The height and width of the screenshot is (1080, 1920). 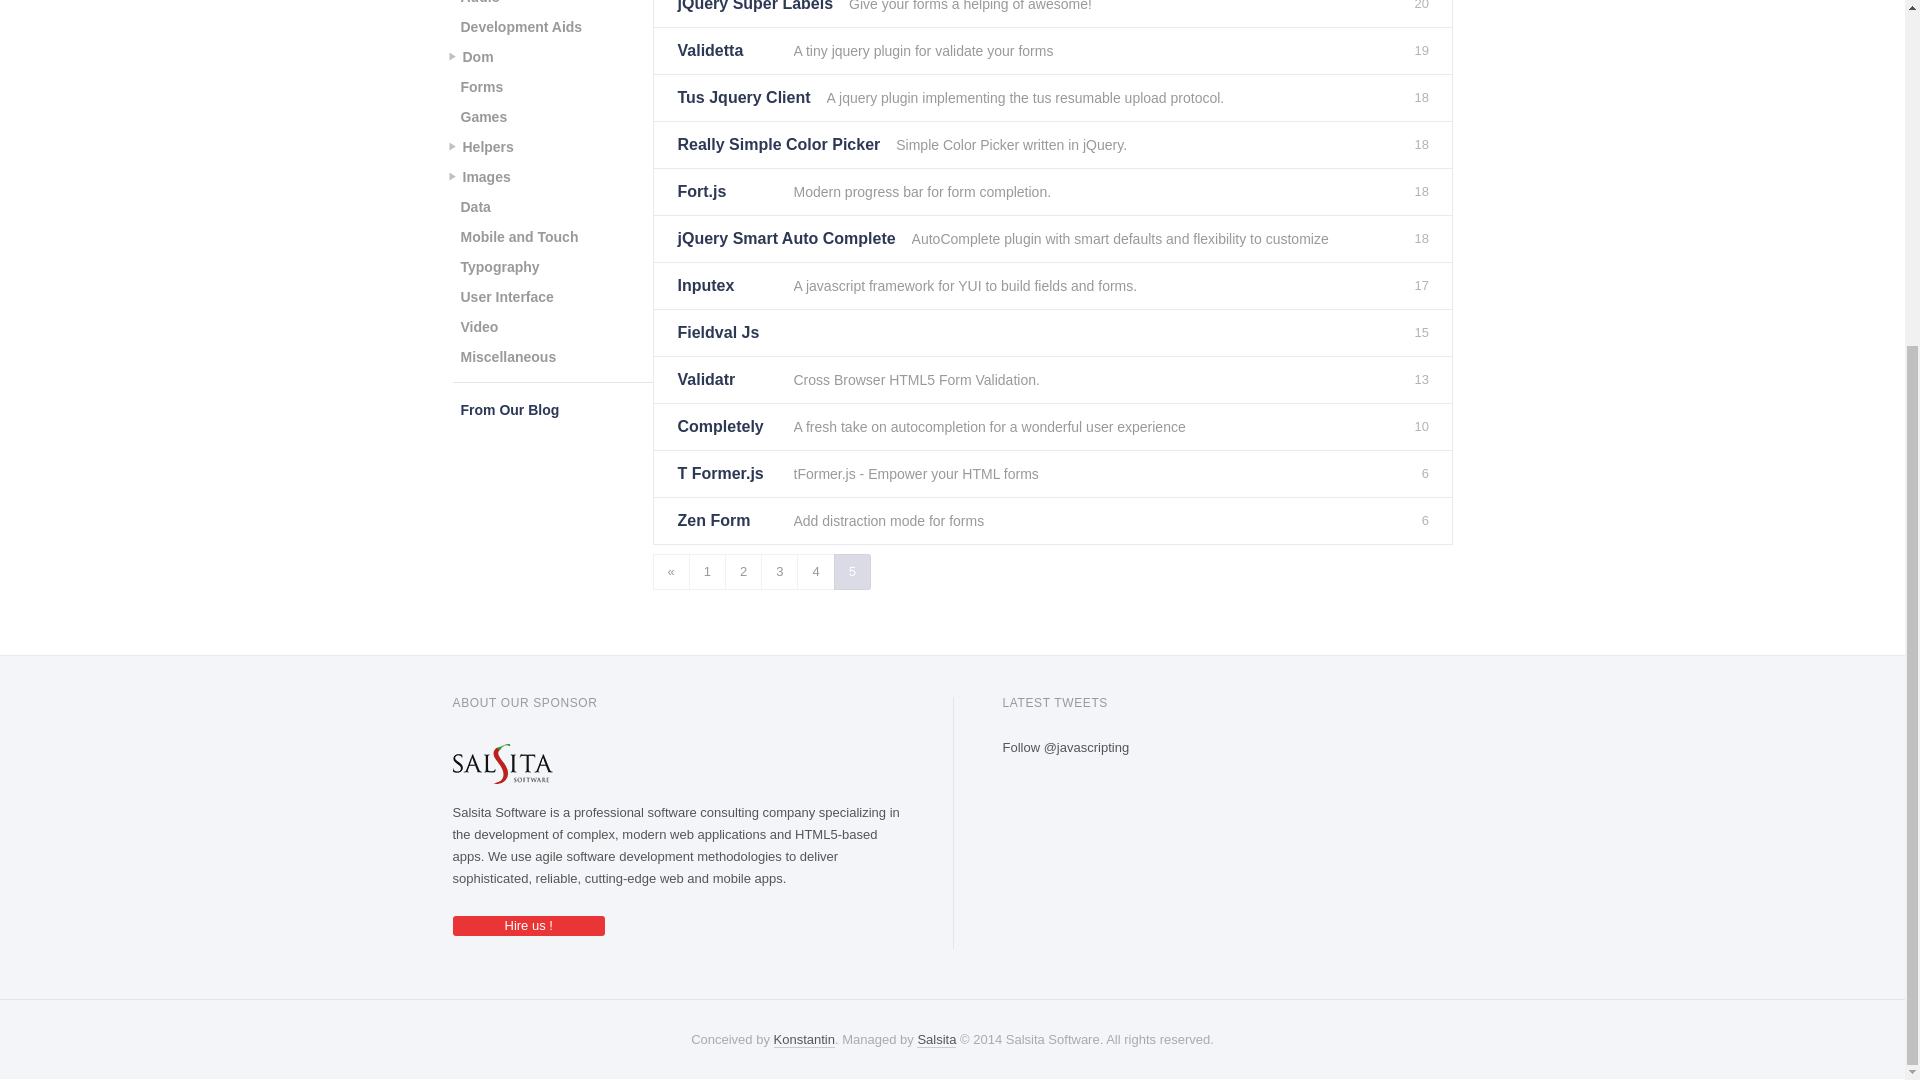 What do you see at coordinates (474, 207) in the screenshot?
I see `Data` at bounding box center [474, 207].